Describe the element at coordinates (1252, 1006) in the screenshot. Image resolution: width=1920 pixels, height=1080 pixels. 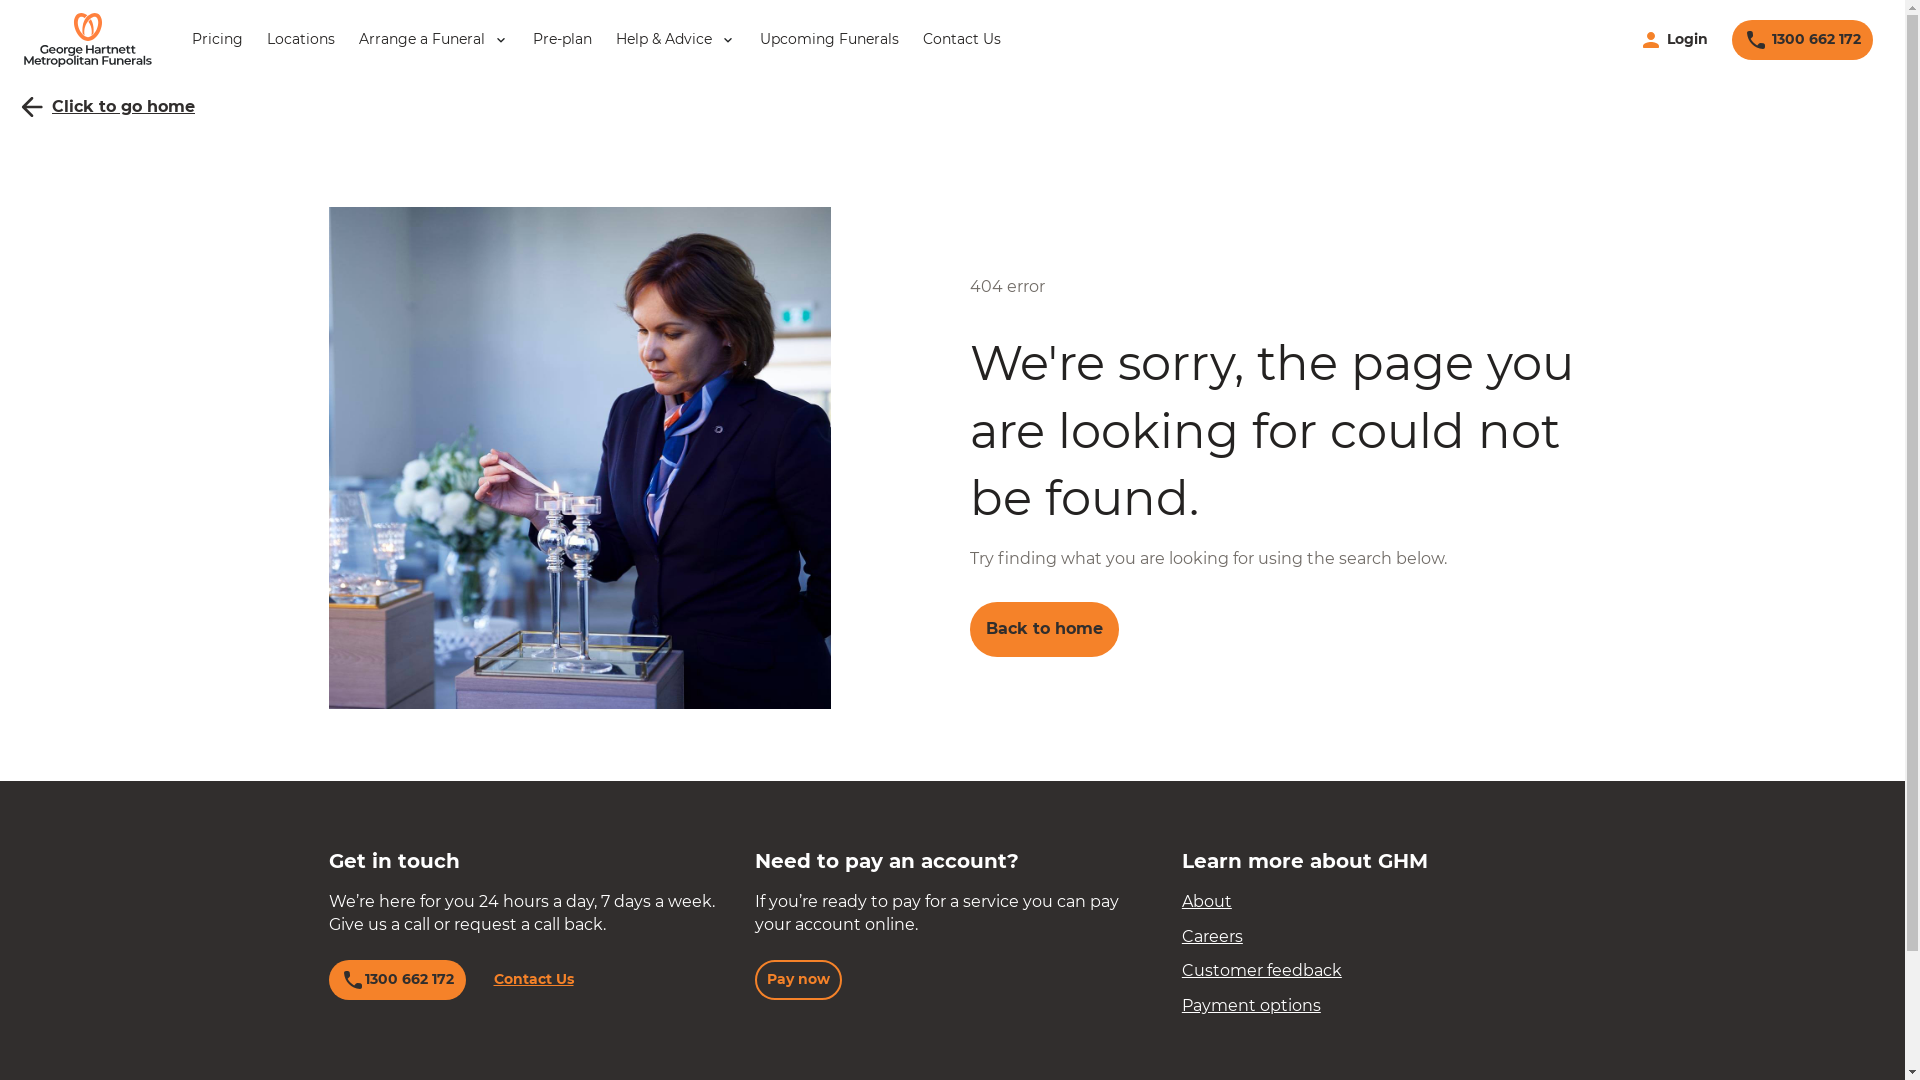
I see `Payment options` at that location.